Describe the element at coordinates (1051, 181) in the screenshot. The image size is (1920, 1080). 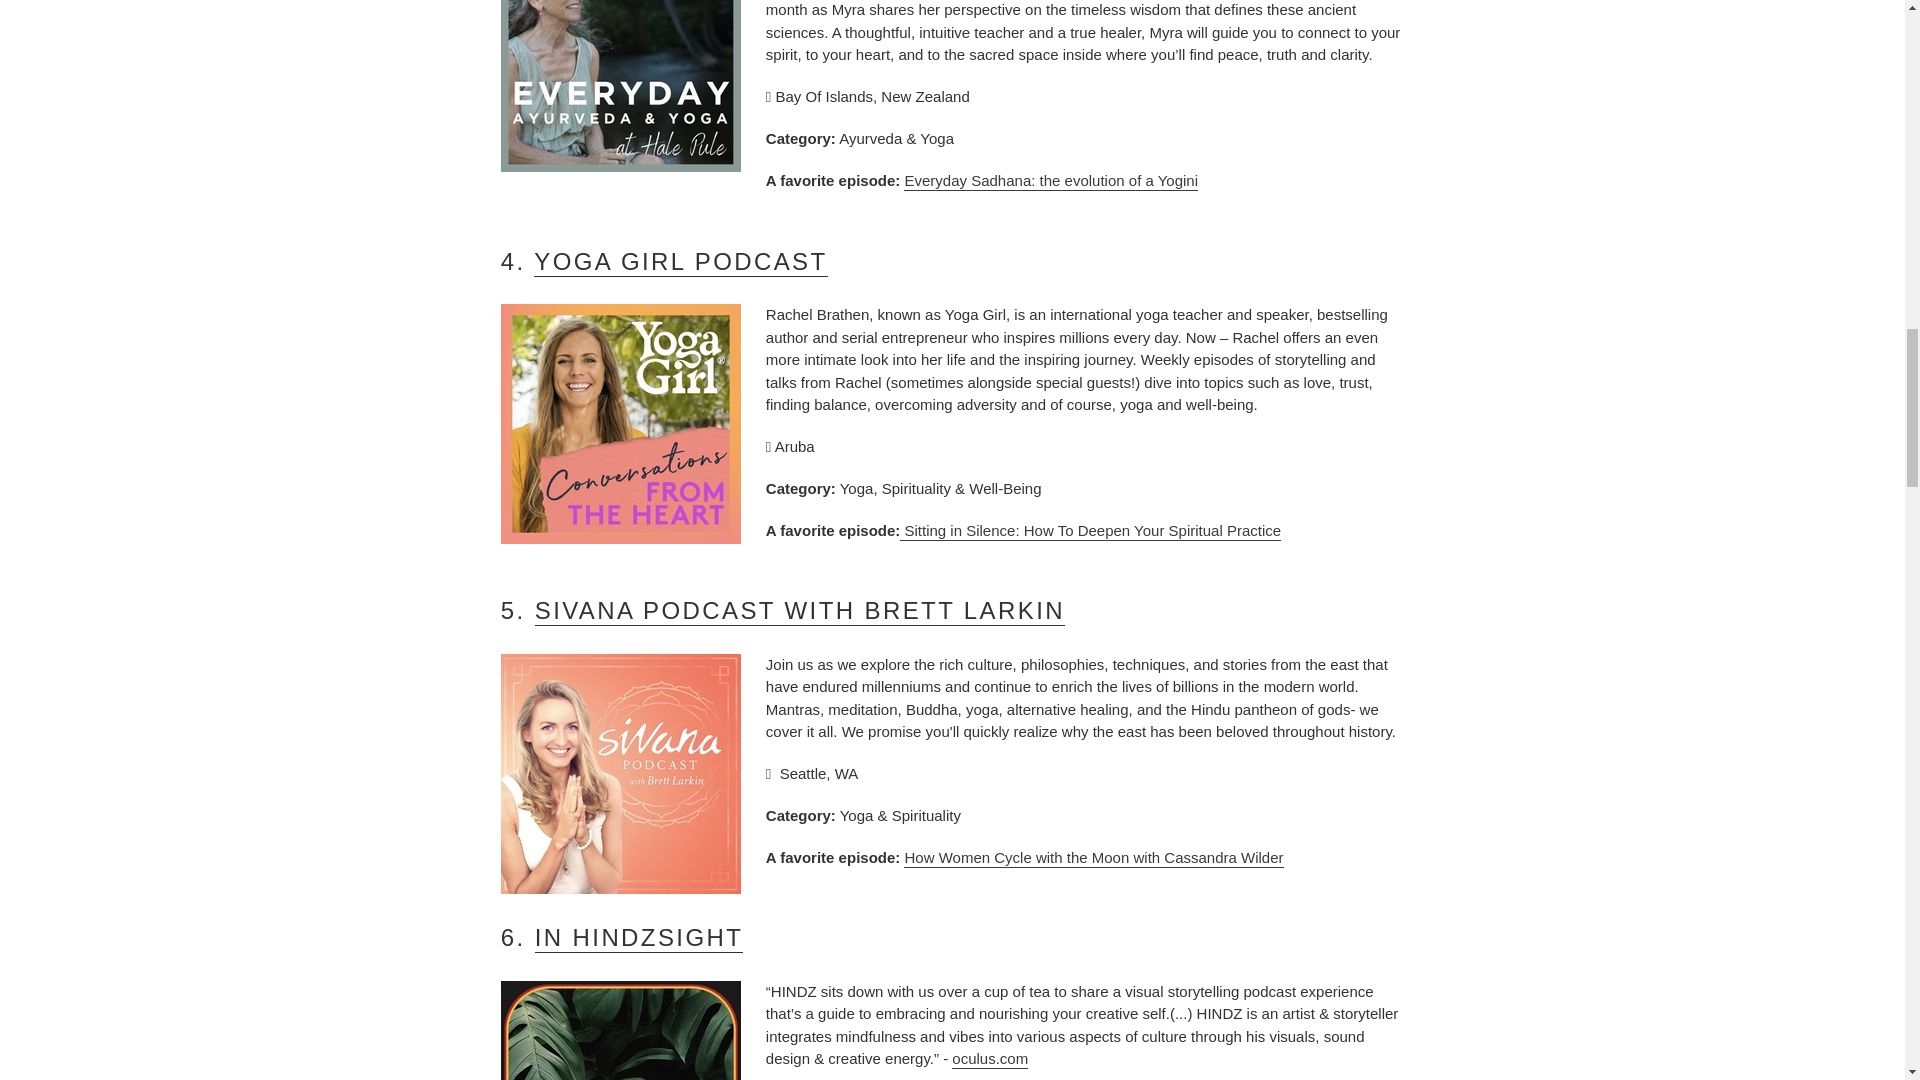
I see `Everyday Sadhana: the evolution of a Yogini` at that location.